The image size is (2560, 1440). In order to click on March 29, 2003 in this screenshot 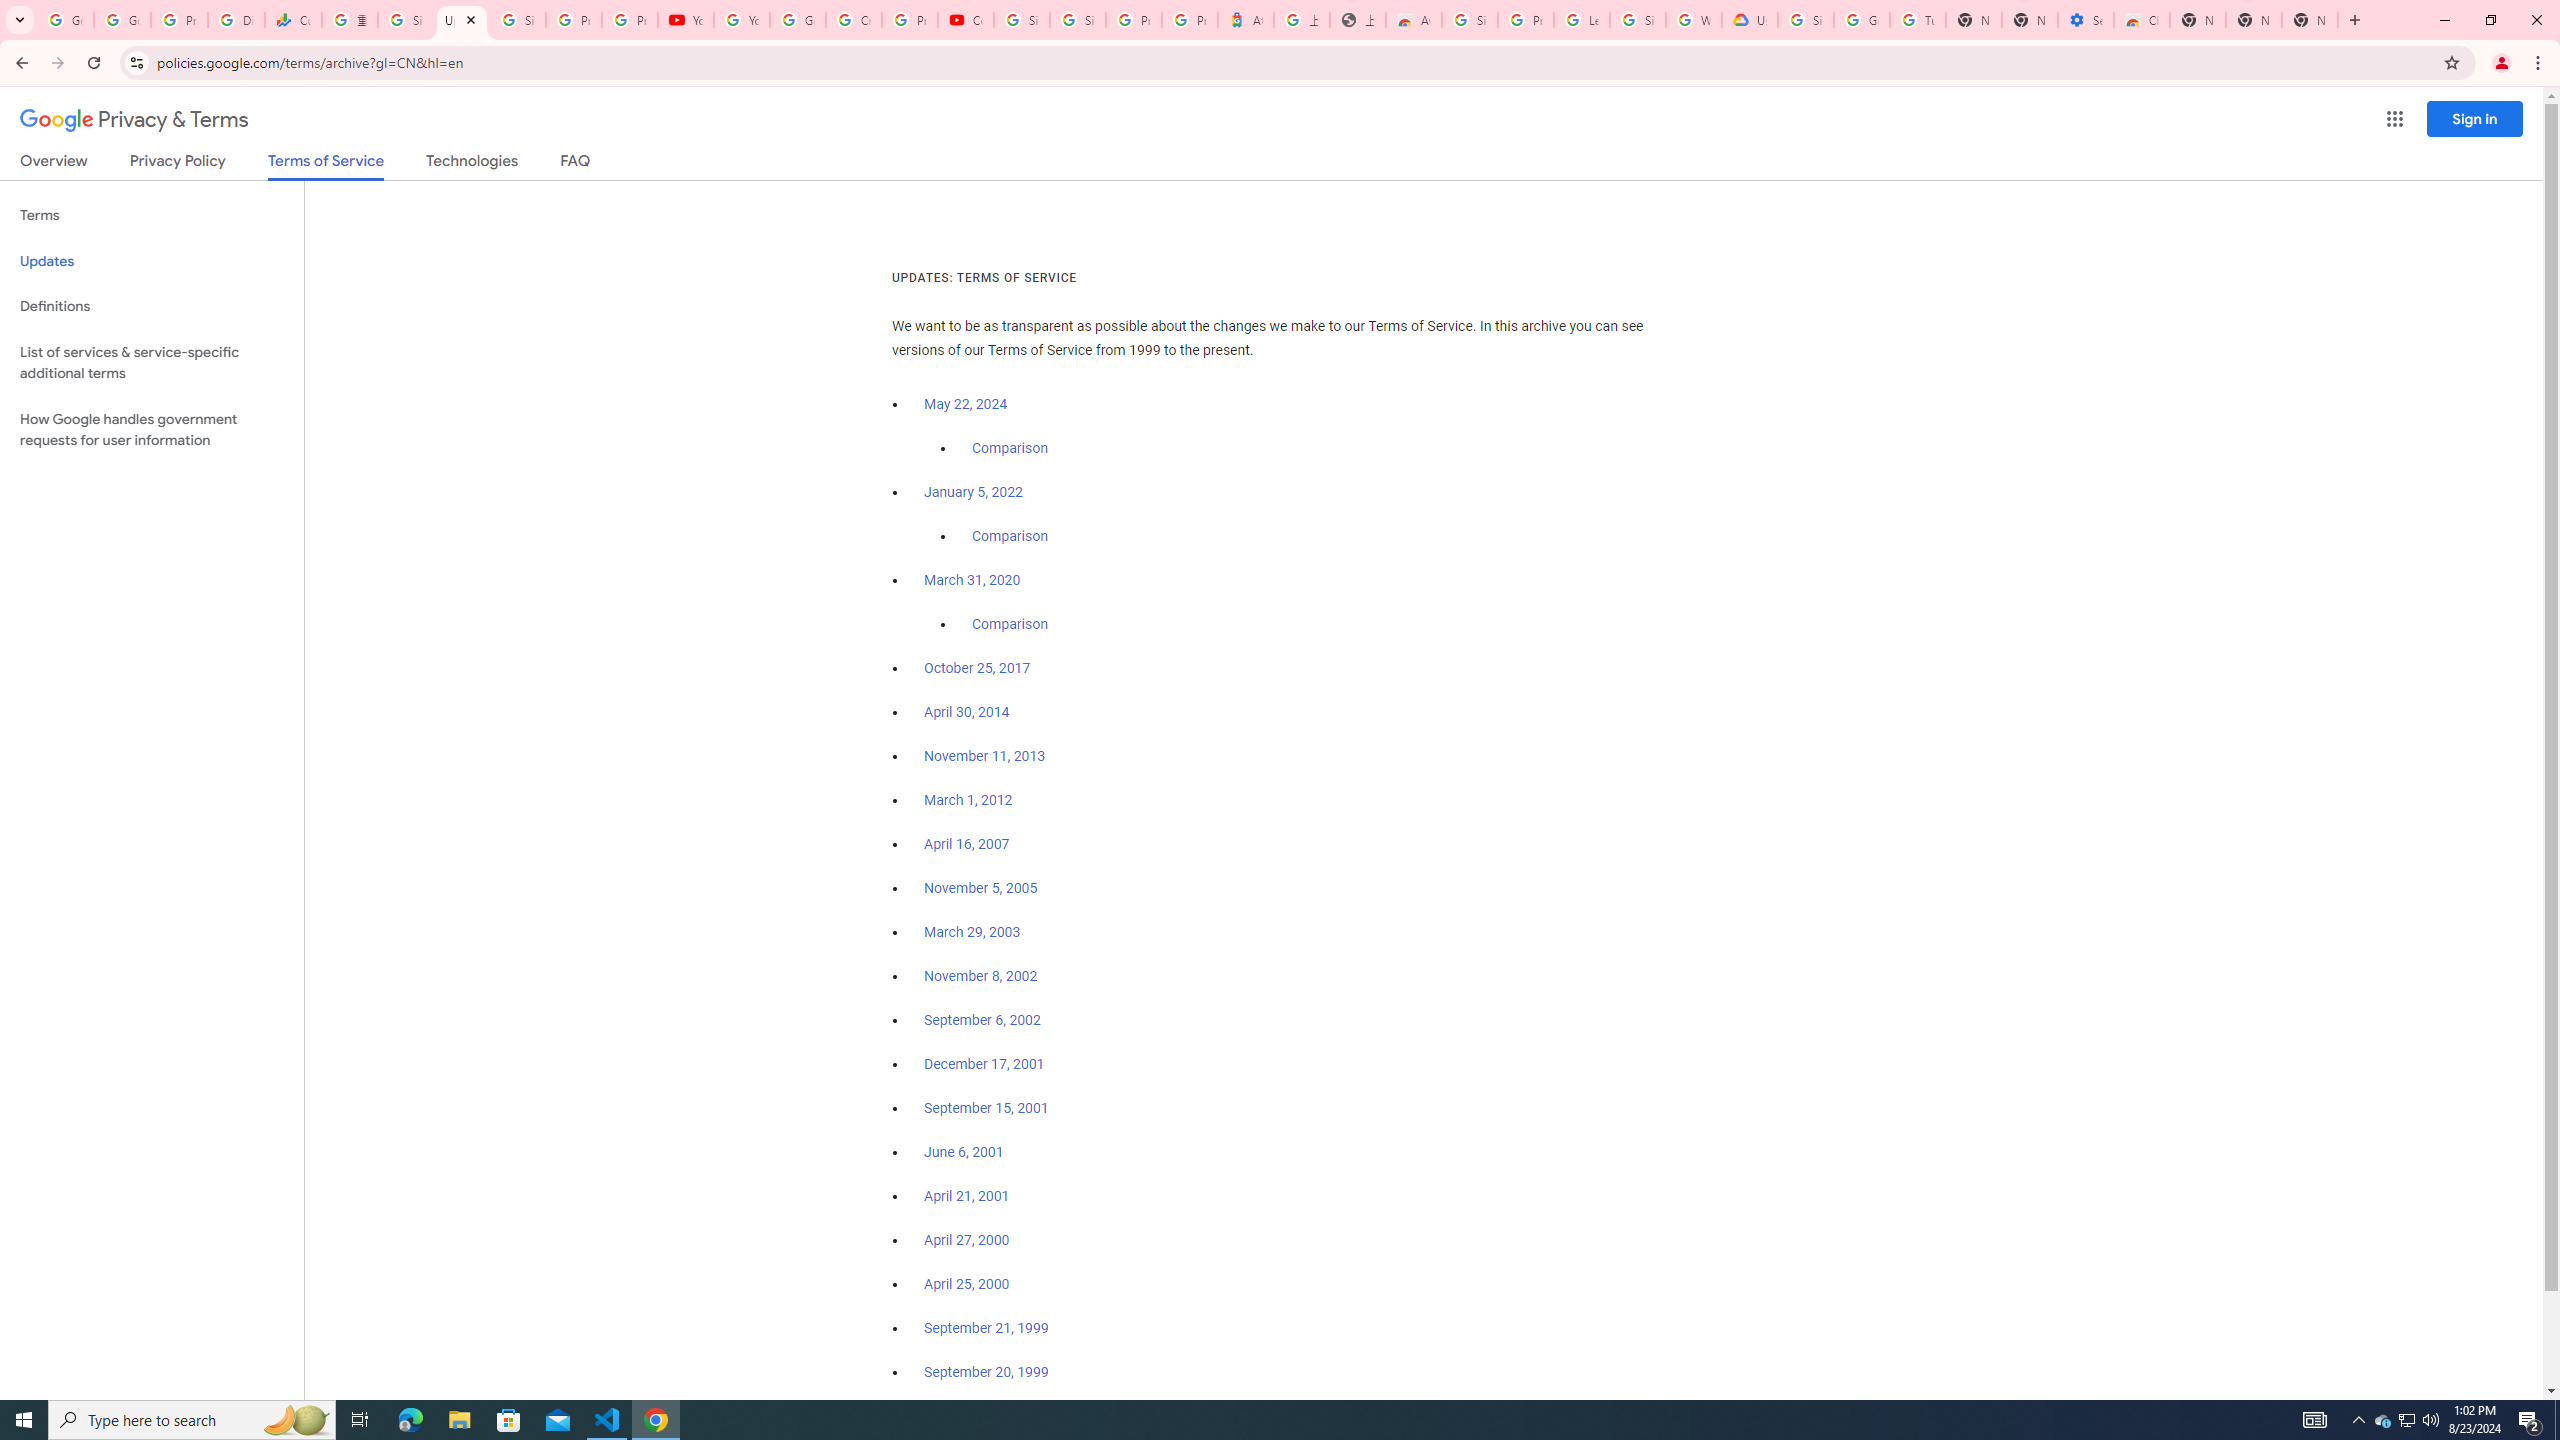, I will do `click(972, 932)`.